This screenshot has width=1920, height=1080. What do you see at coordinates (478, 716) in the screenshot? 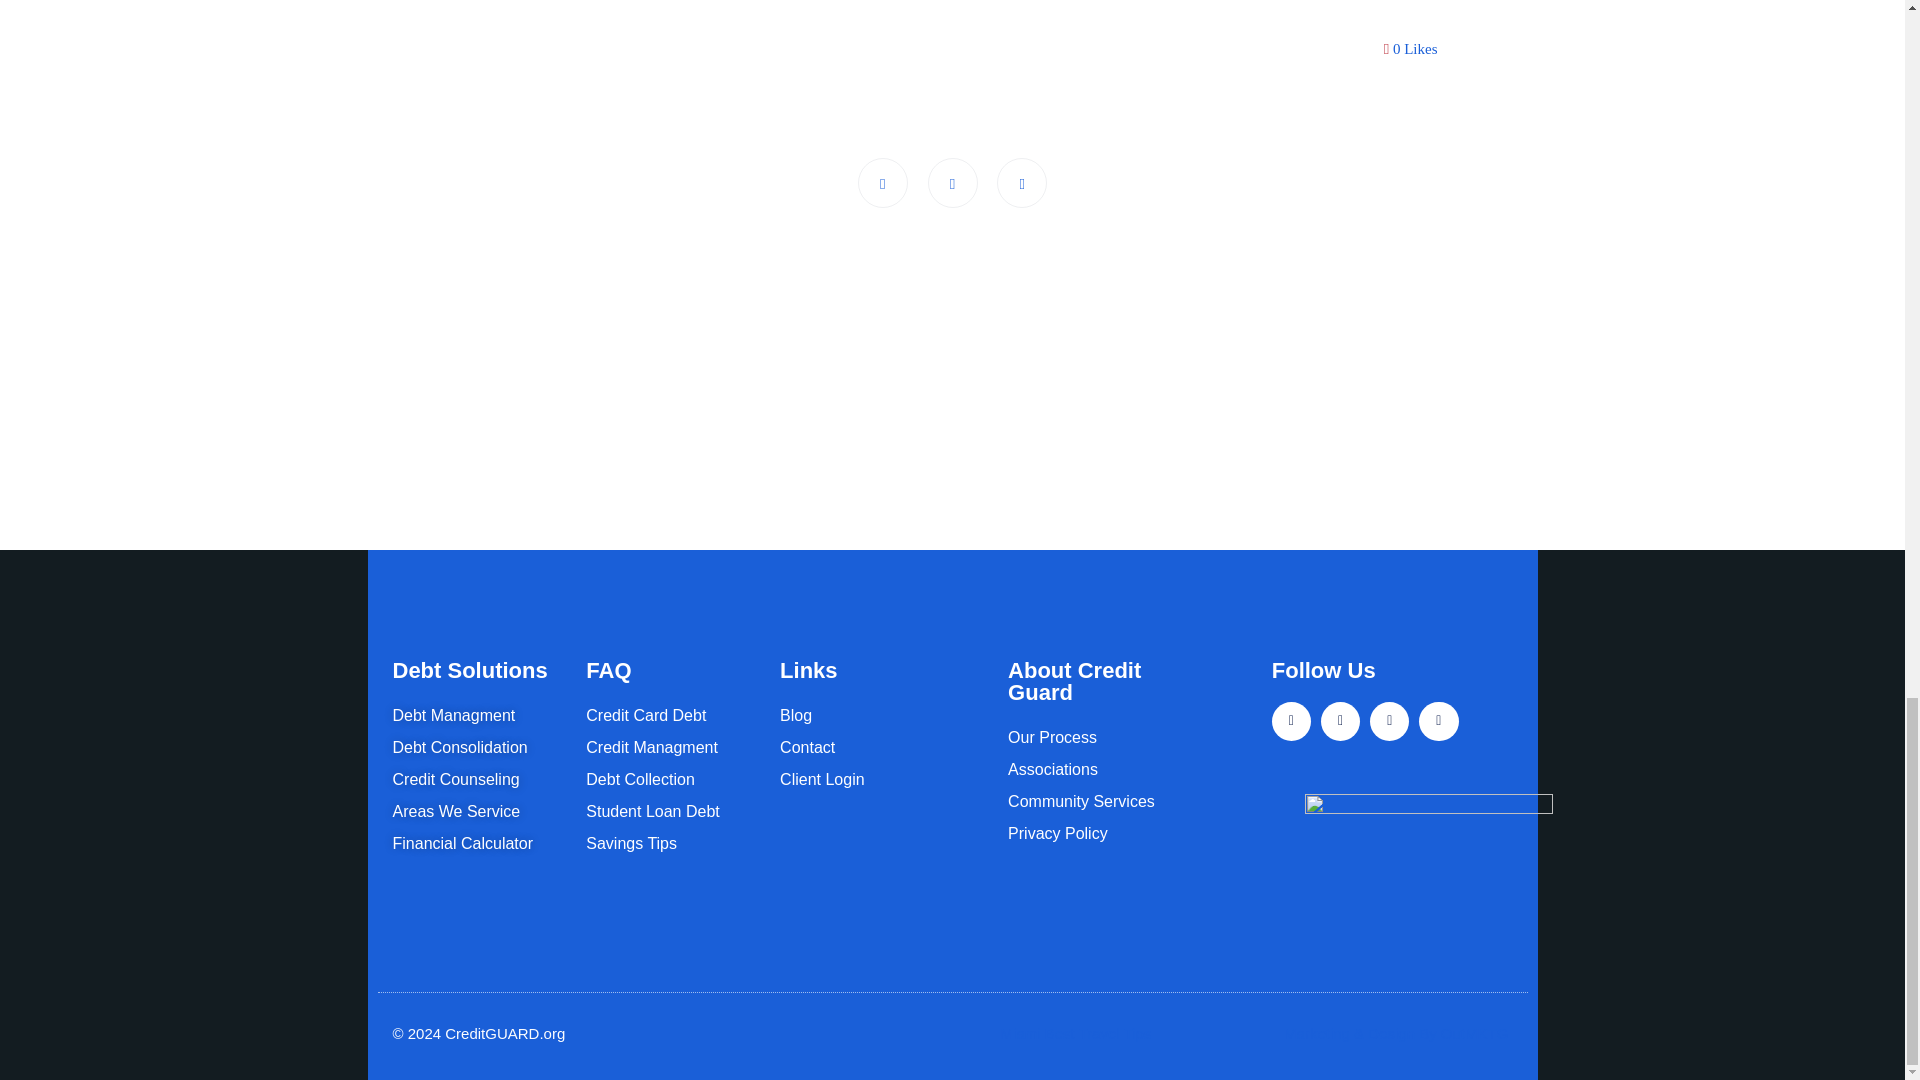
I see `Debt Managment` at bounding box center [478, 716].